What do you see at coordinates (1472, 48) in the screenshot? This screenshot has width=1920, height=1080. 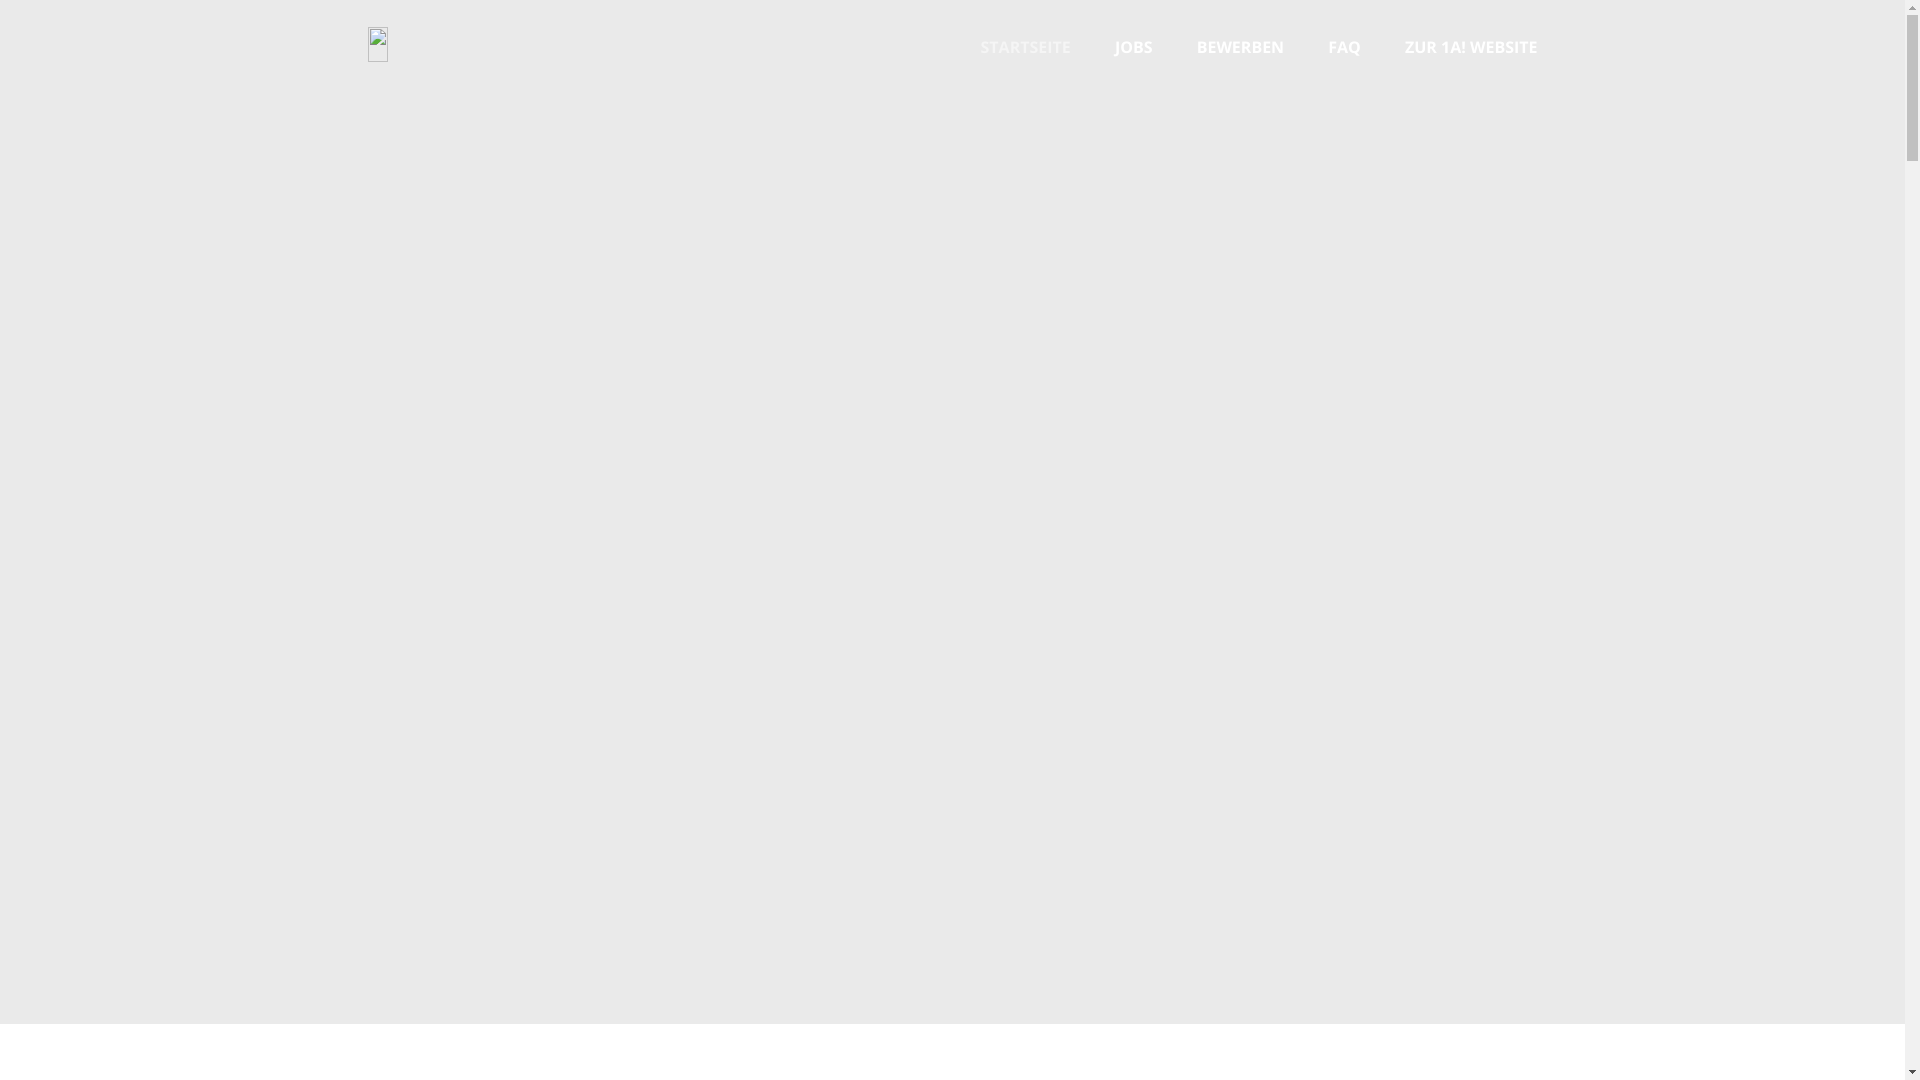 I see `ZUR 1A! WEBSITE` at bounding box center [1472, 48].